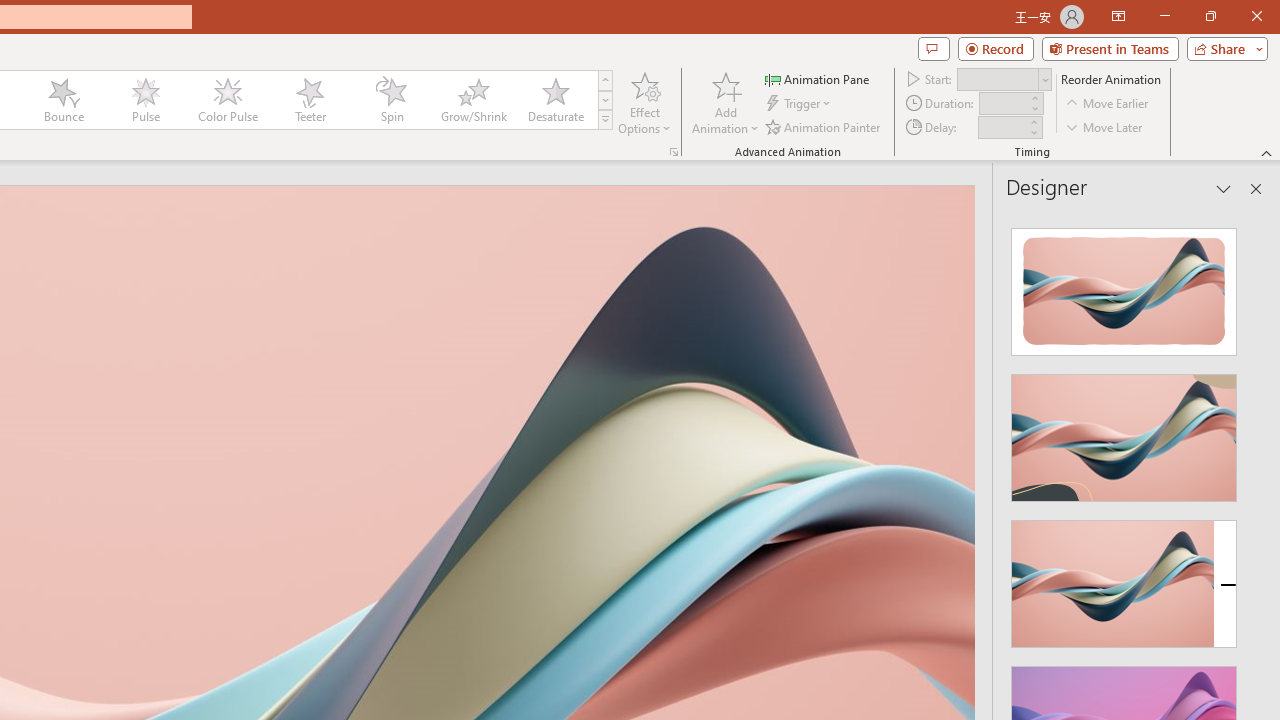 This screenshot has height=720, width=1280. What do you see at coordinates (64, 100) in the screenshot?
I see `Bounce` at bounding box center [64, 100].